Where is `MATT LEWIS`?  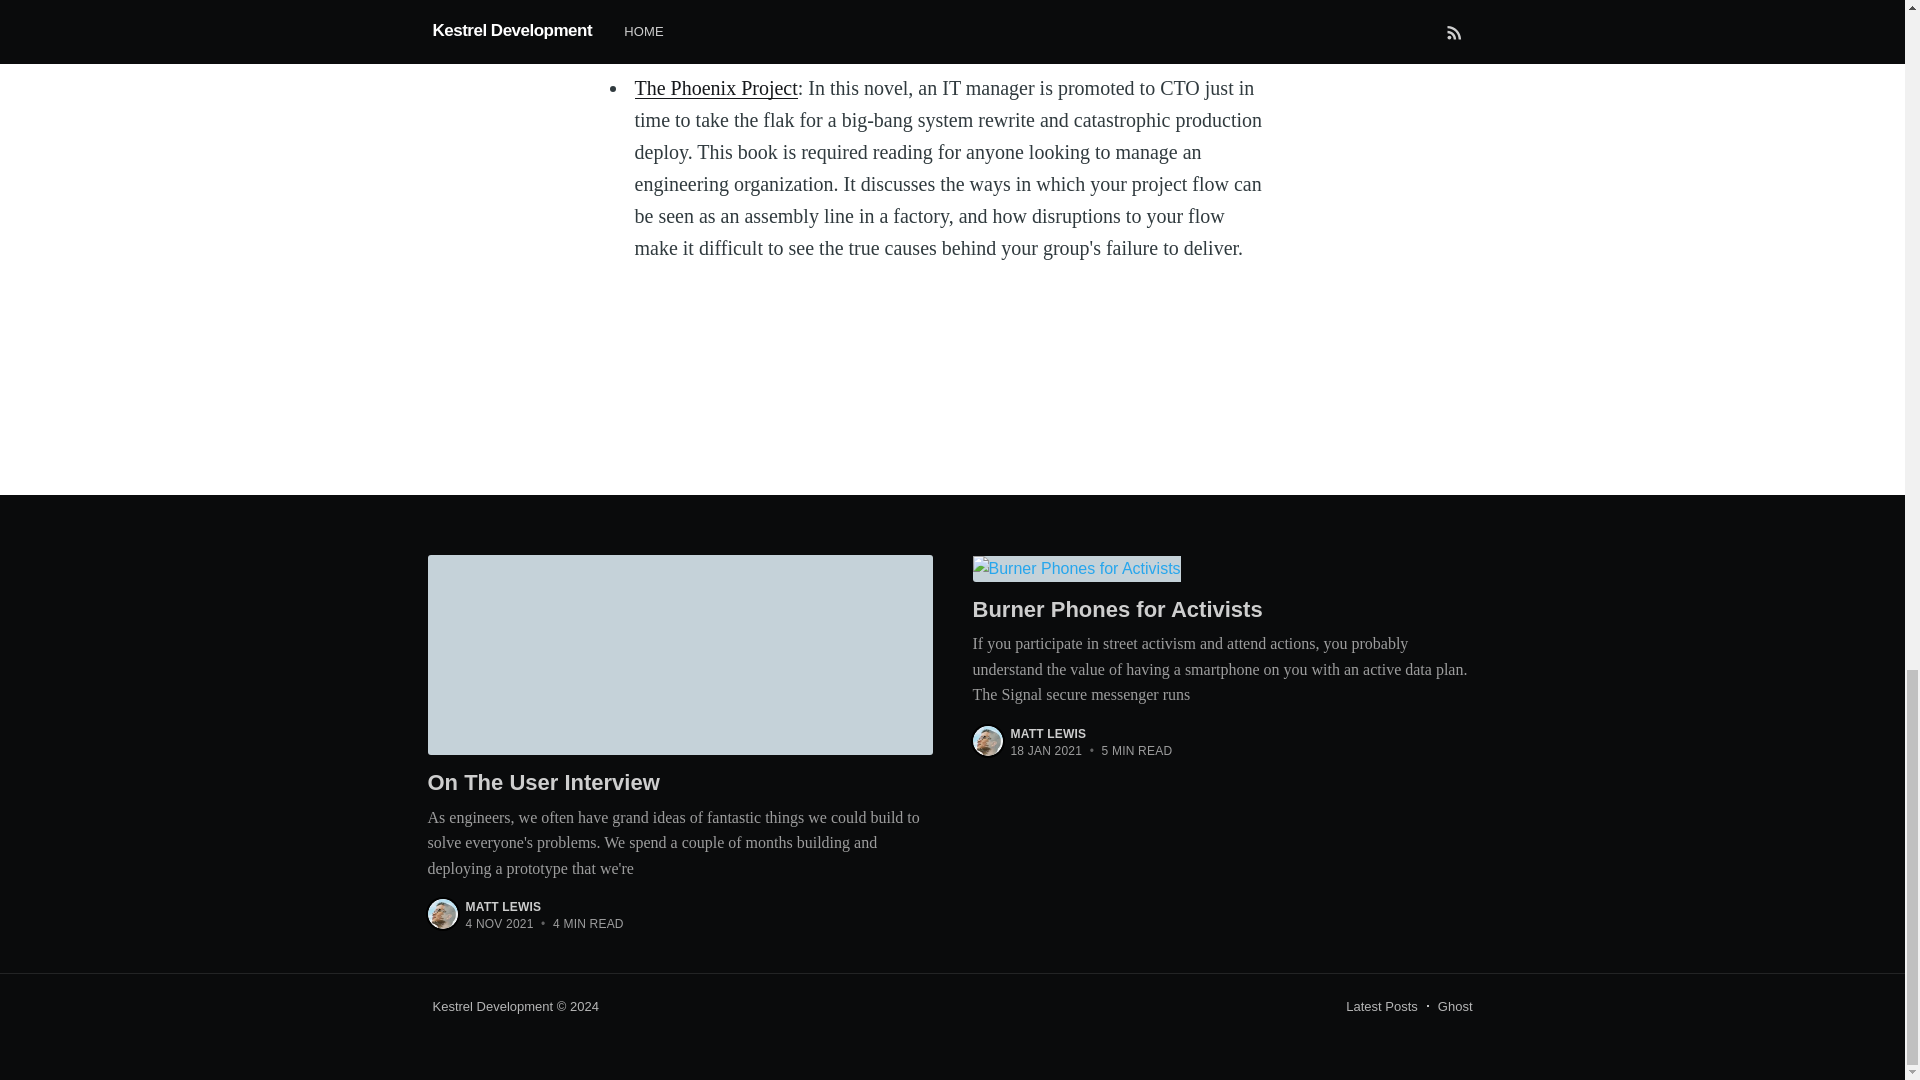
MATT LEWIS is located at coordinates (1048, 733).